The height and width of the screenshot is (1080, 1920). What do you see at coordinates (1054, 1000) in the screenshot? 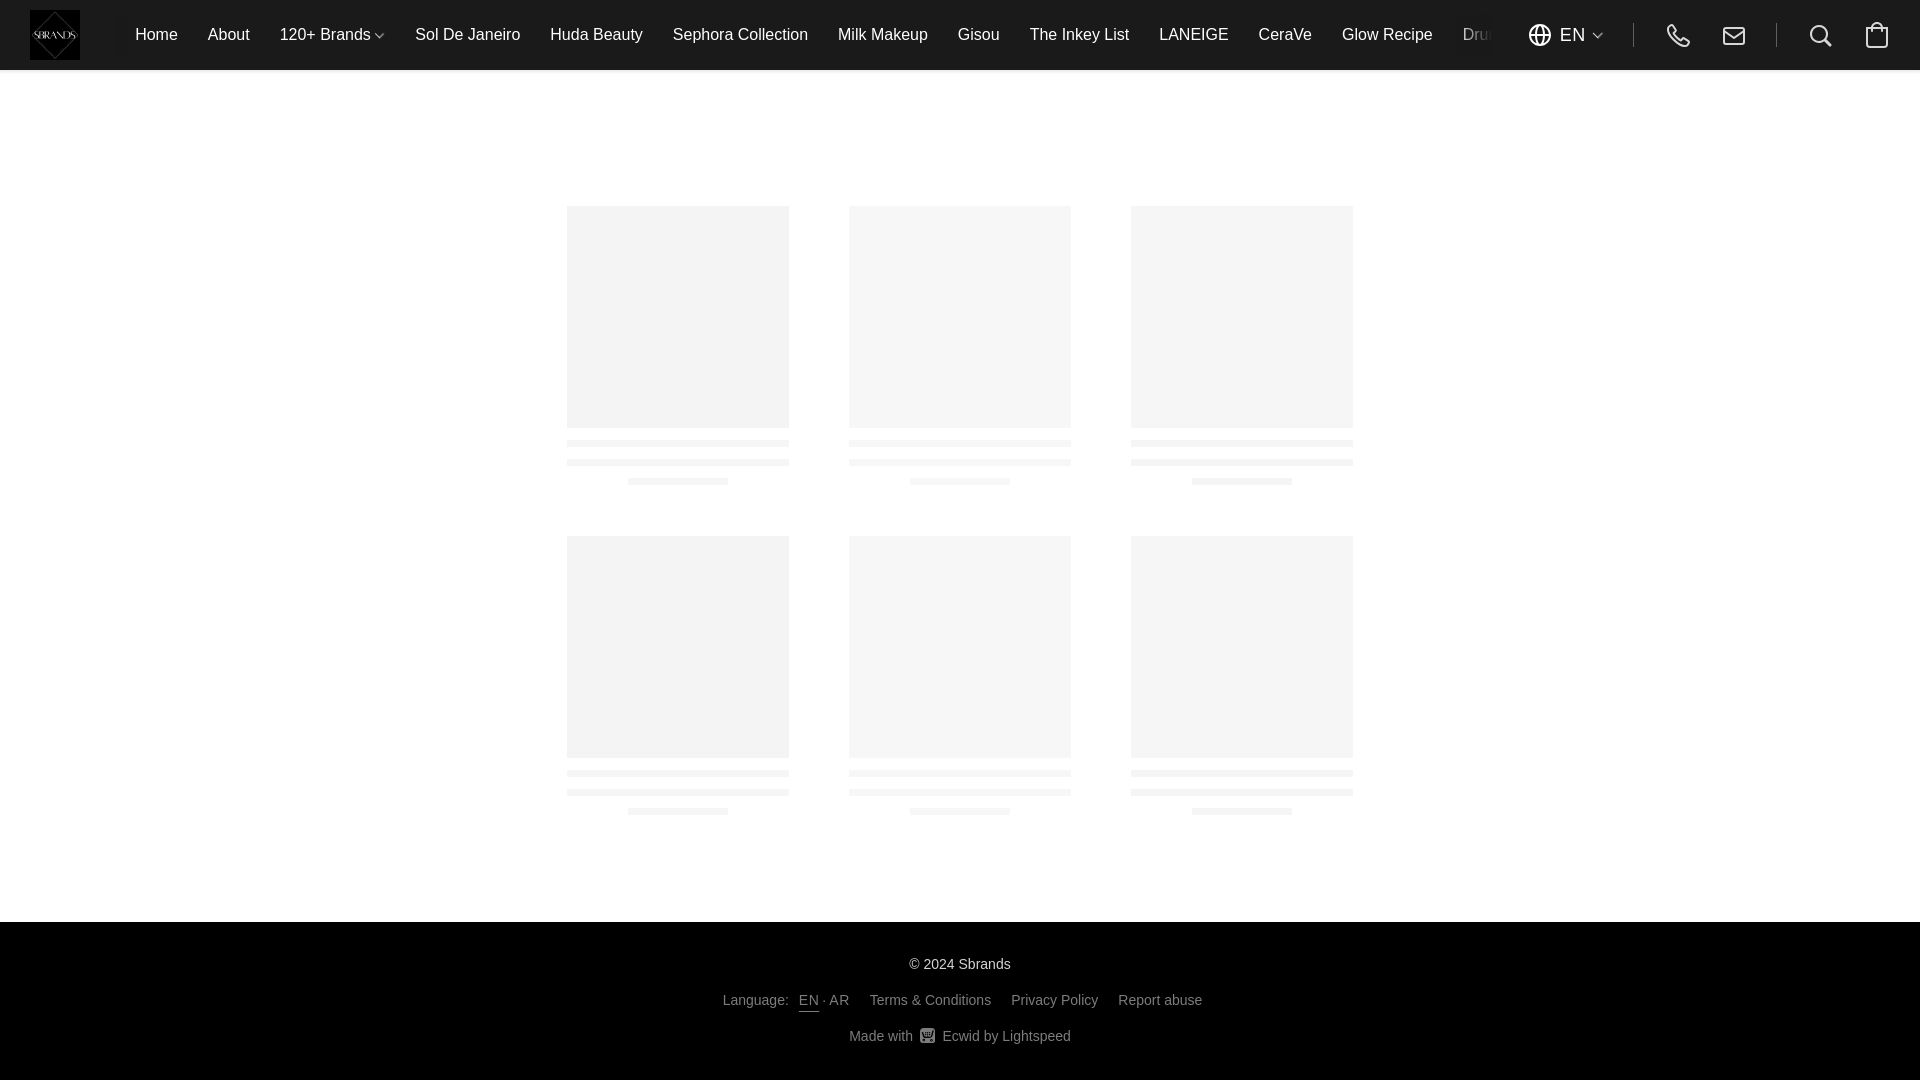
I see `Privacy Policy` at bounding box center [1054, 1000].